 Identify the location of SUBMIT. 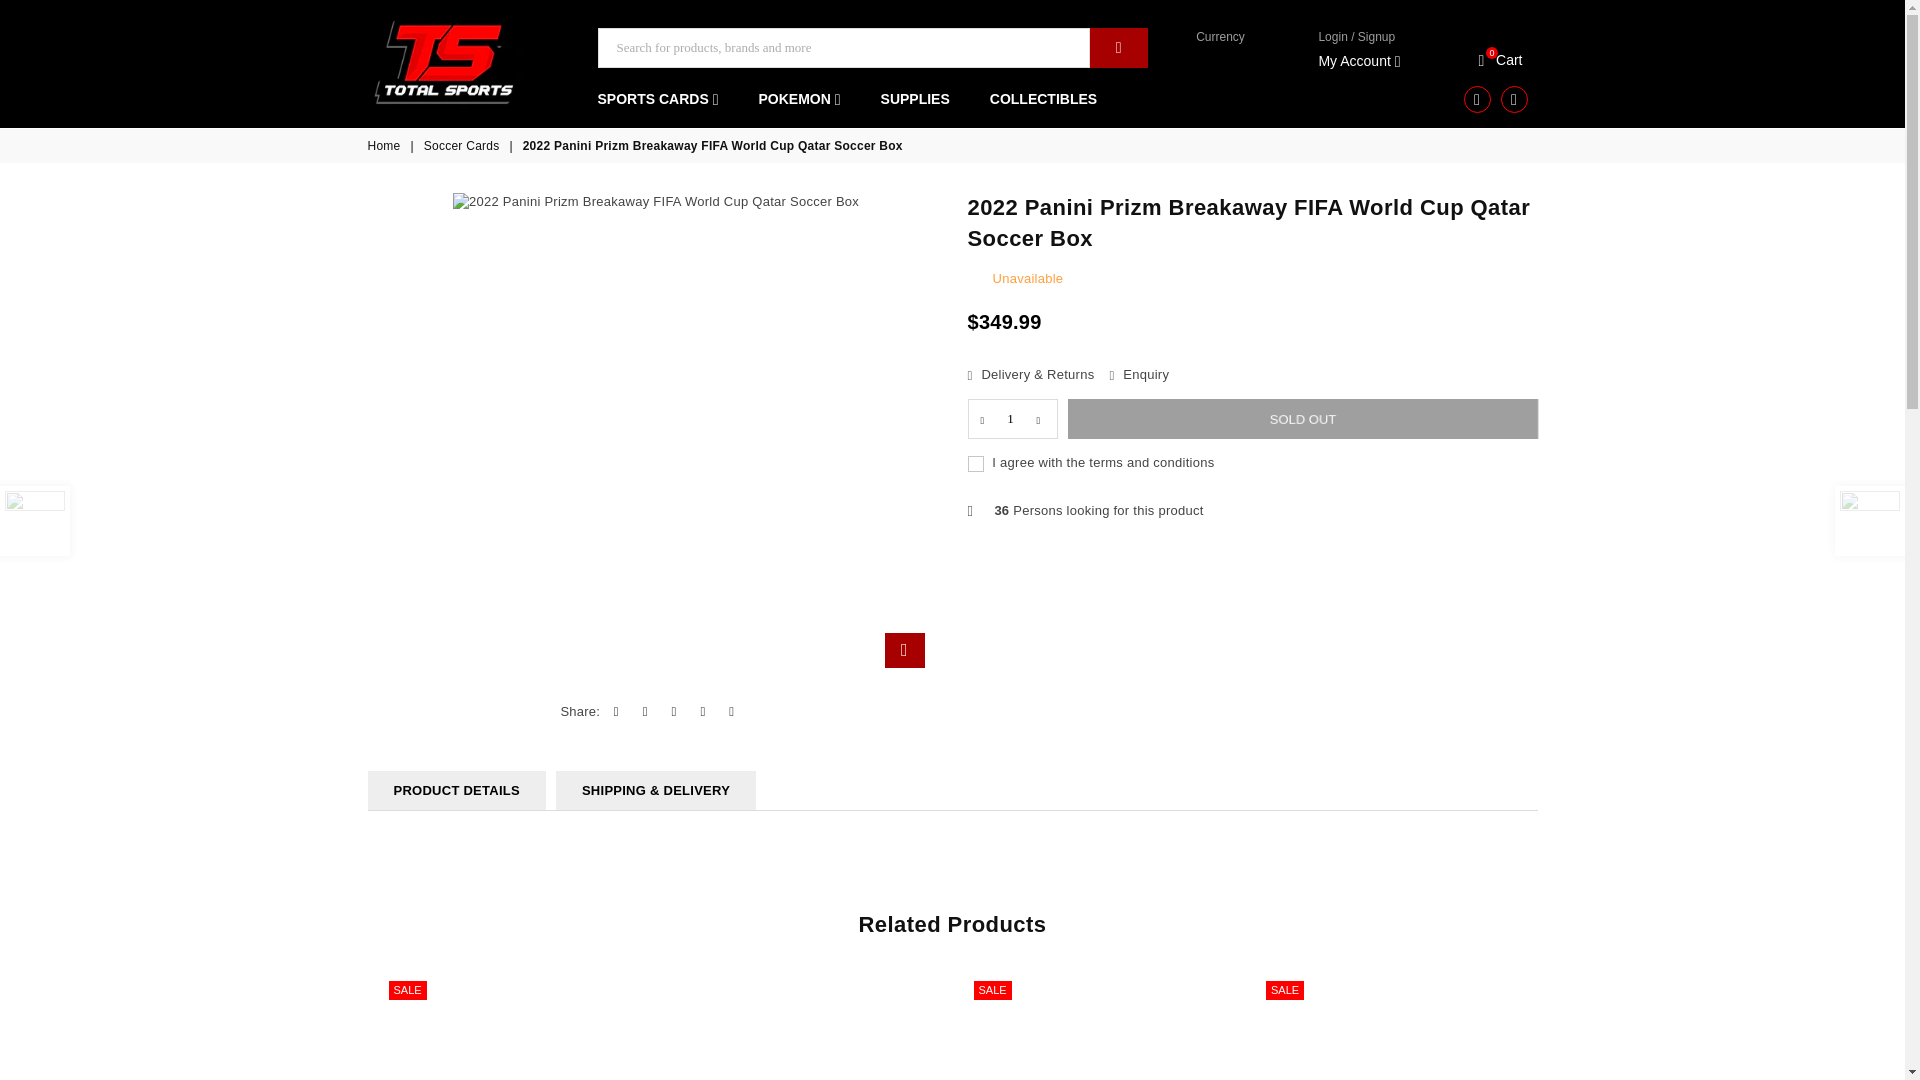
(1477, 98).